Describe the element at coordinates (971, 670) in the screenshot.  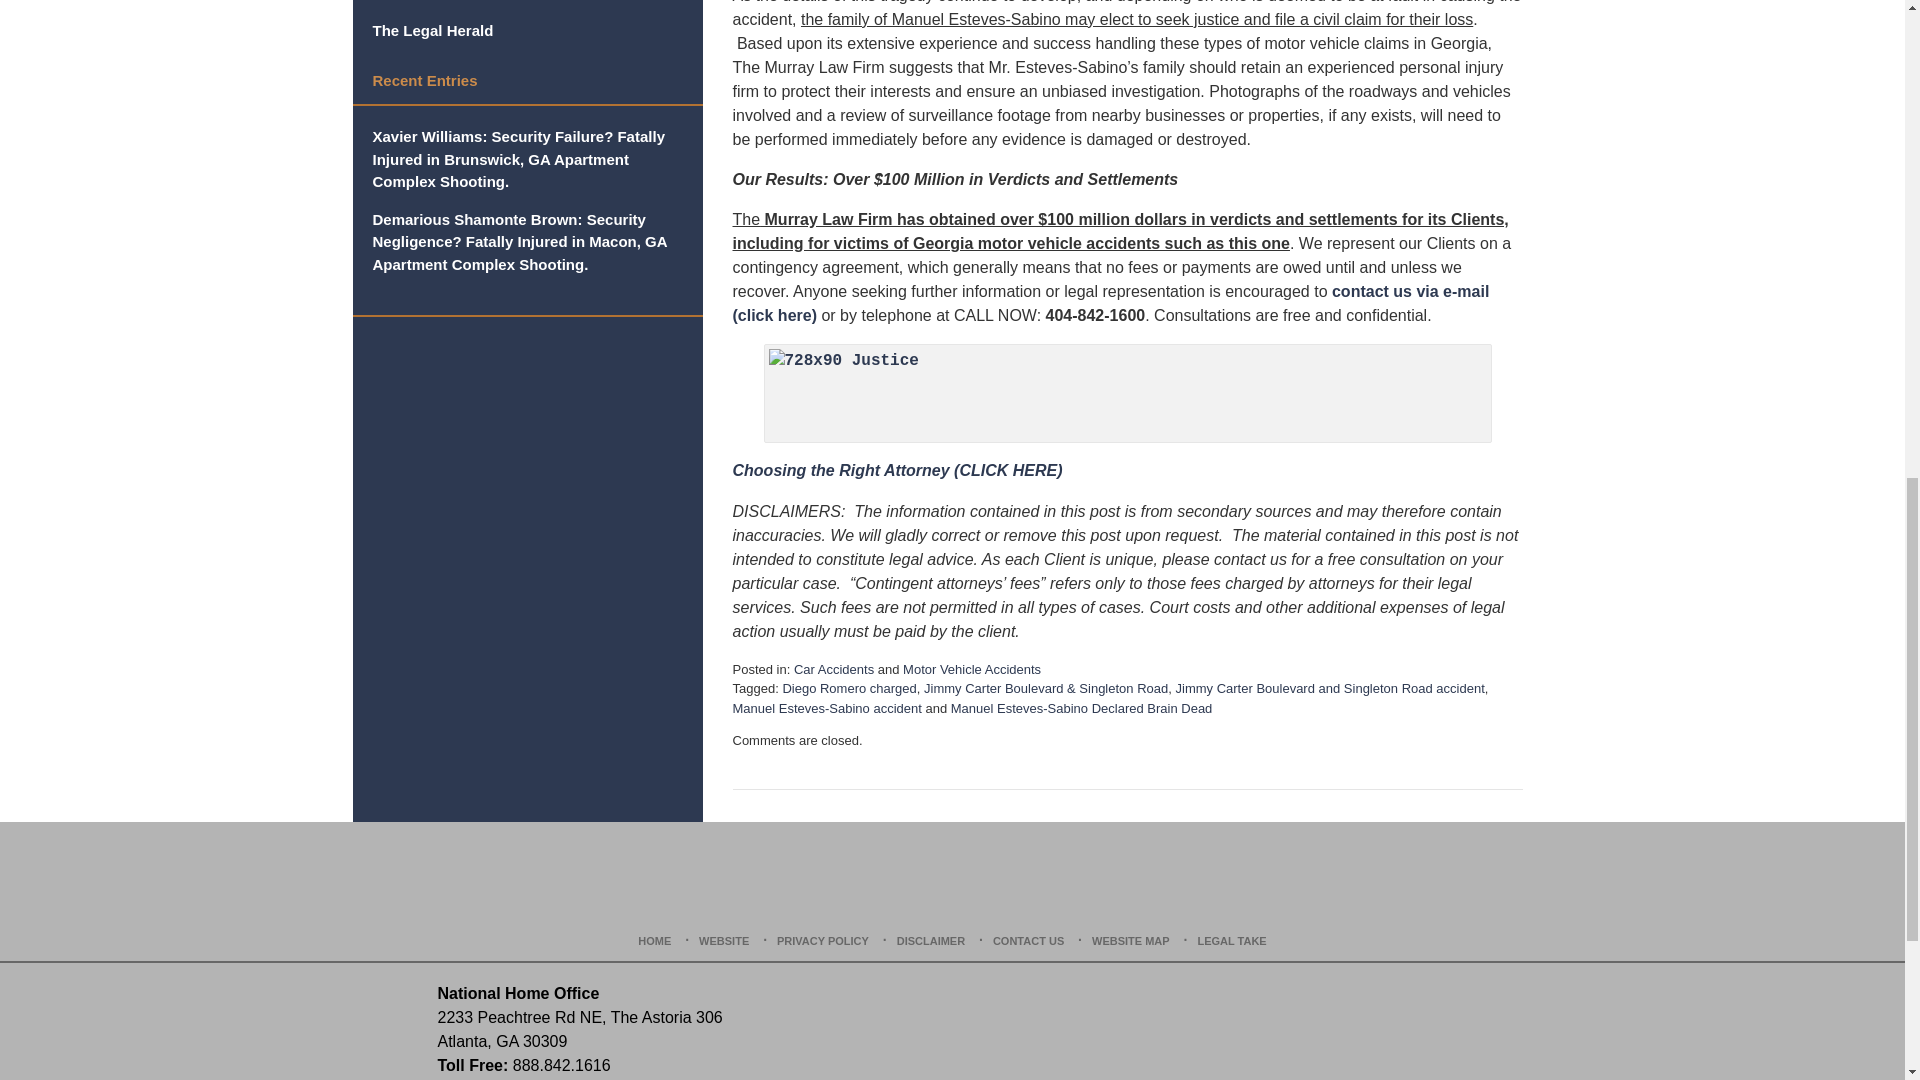
I see `View all posts in Motor Vehicle Accidents` at that location.